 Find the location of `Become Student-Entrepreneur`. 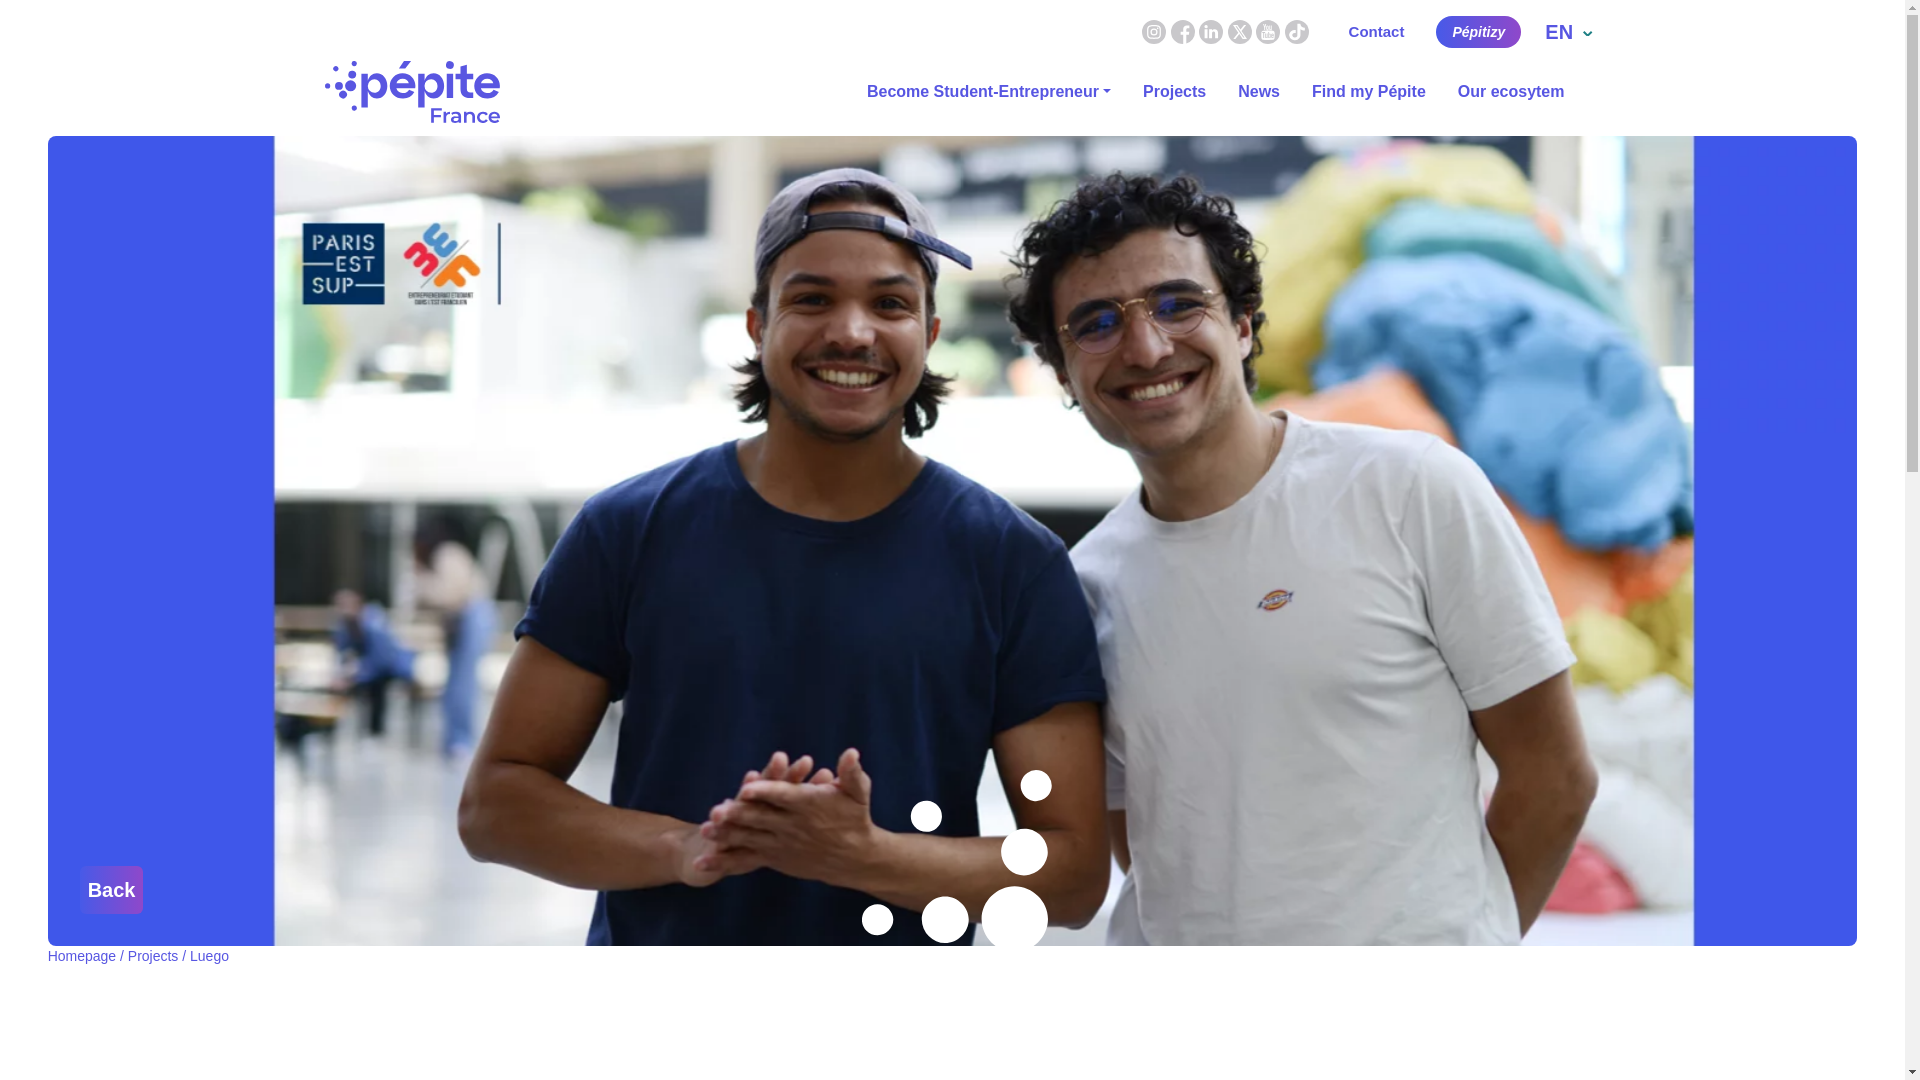

Become Student-Entrepreneur is located at coordinates (988, 92).